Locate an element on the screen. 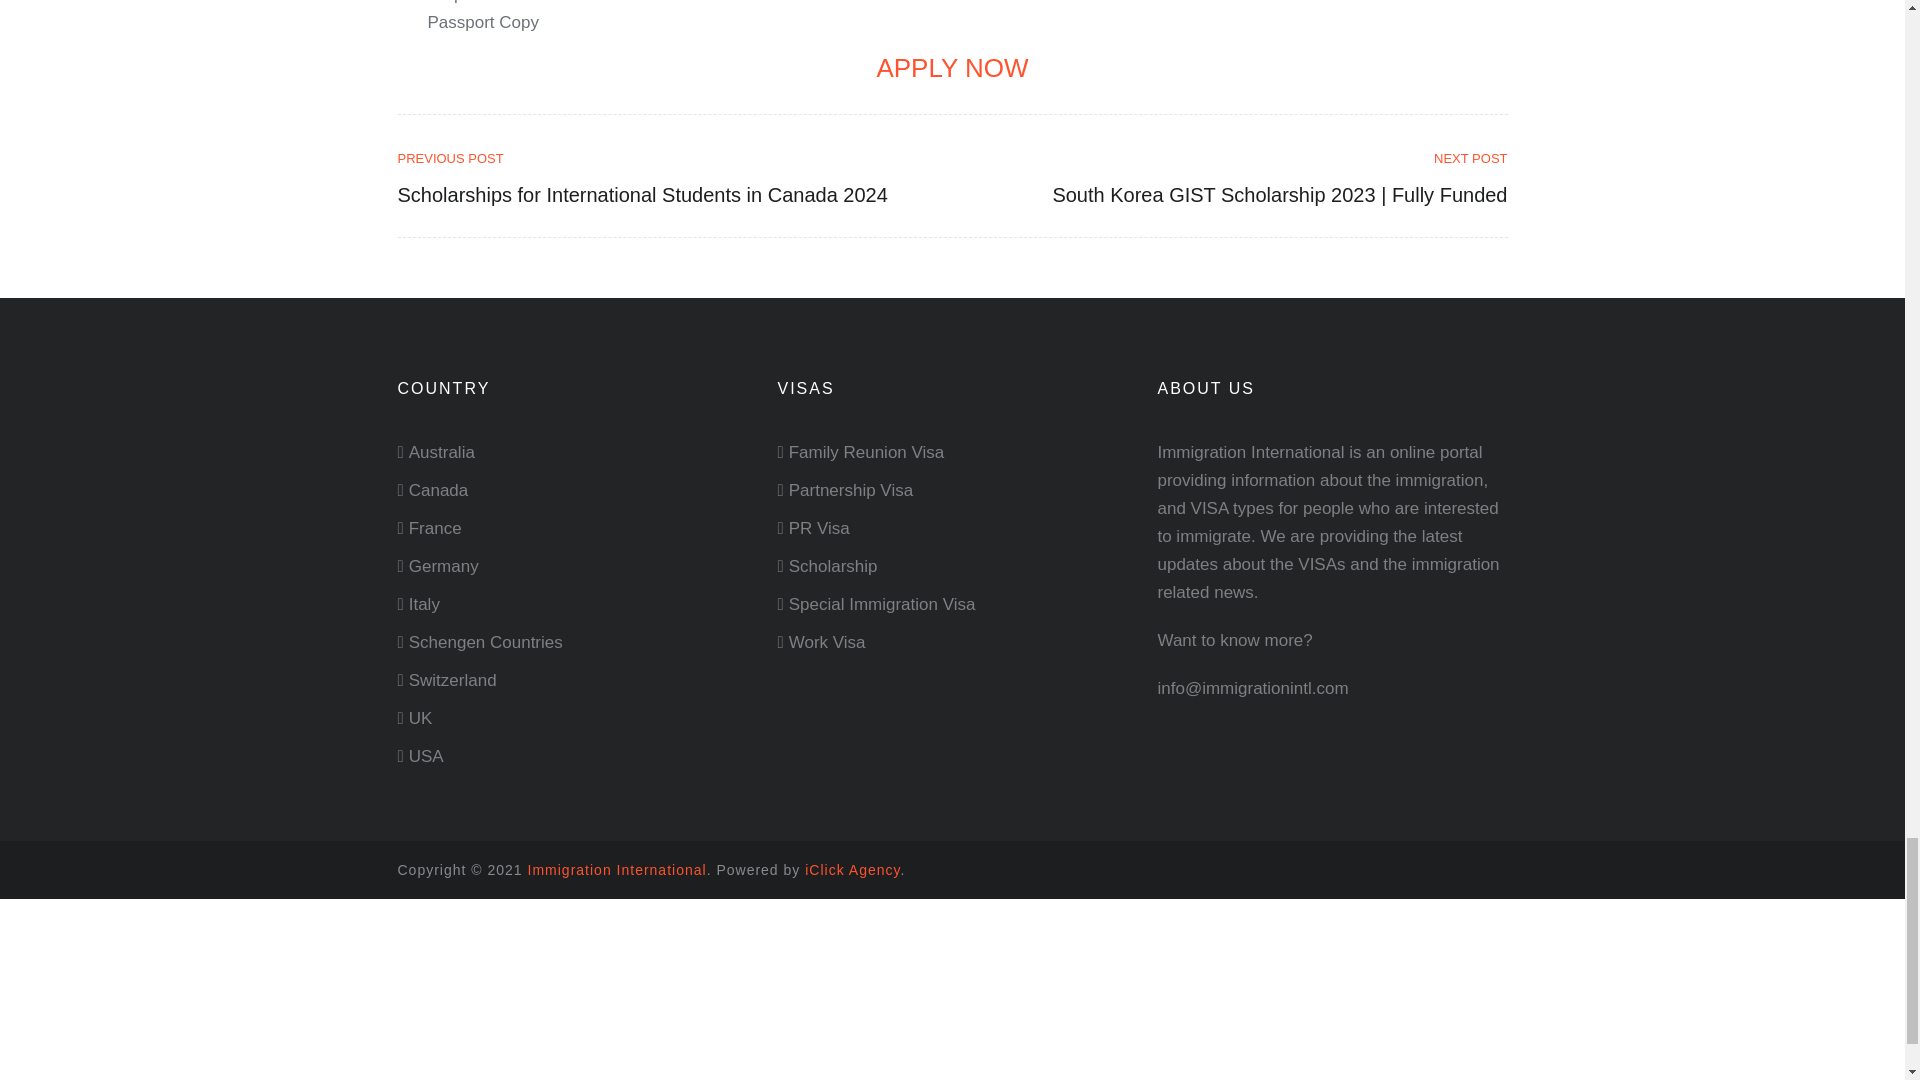 This screenshot has height=1080, width=1920. APPLY NOW is located at coordinates (951, 68).